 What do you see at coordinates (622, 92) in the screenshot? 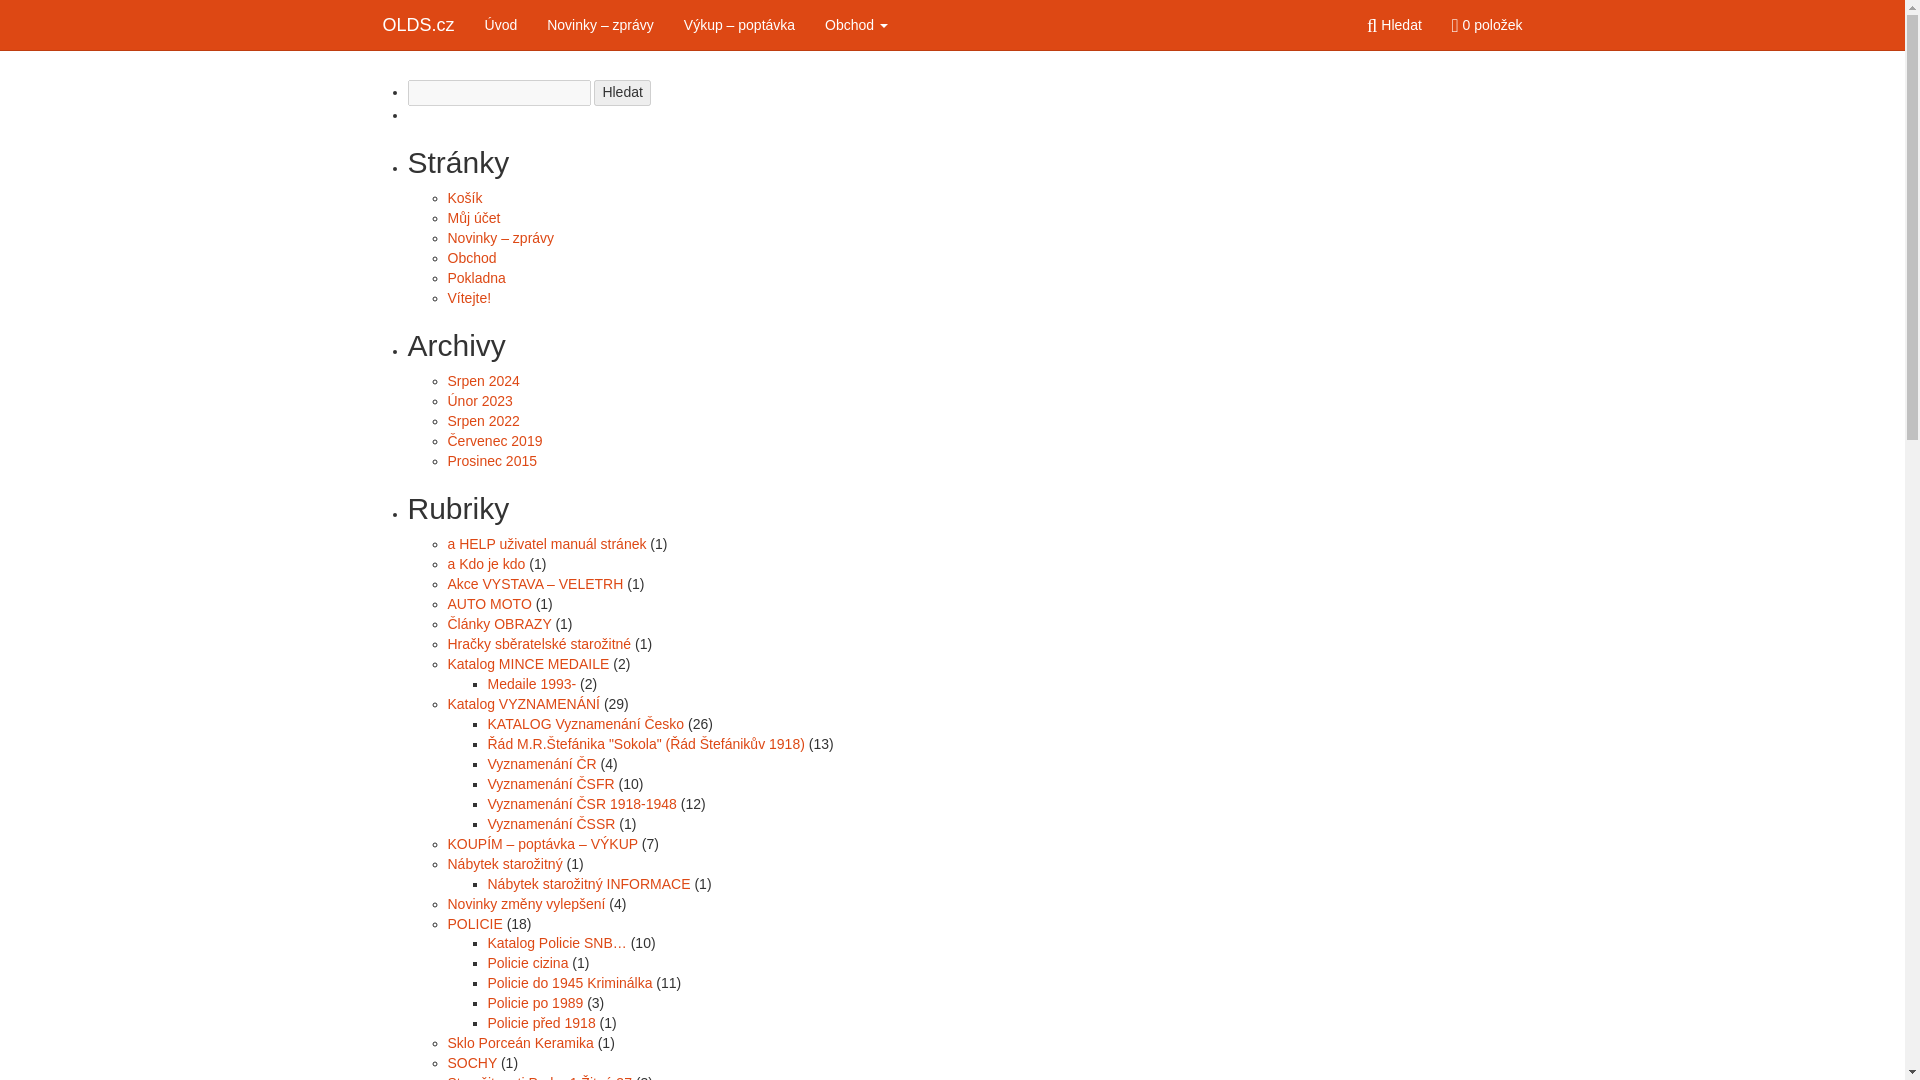
I see `Hledat` at bounding box center [622, 92].